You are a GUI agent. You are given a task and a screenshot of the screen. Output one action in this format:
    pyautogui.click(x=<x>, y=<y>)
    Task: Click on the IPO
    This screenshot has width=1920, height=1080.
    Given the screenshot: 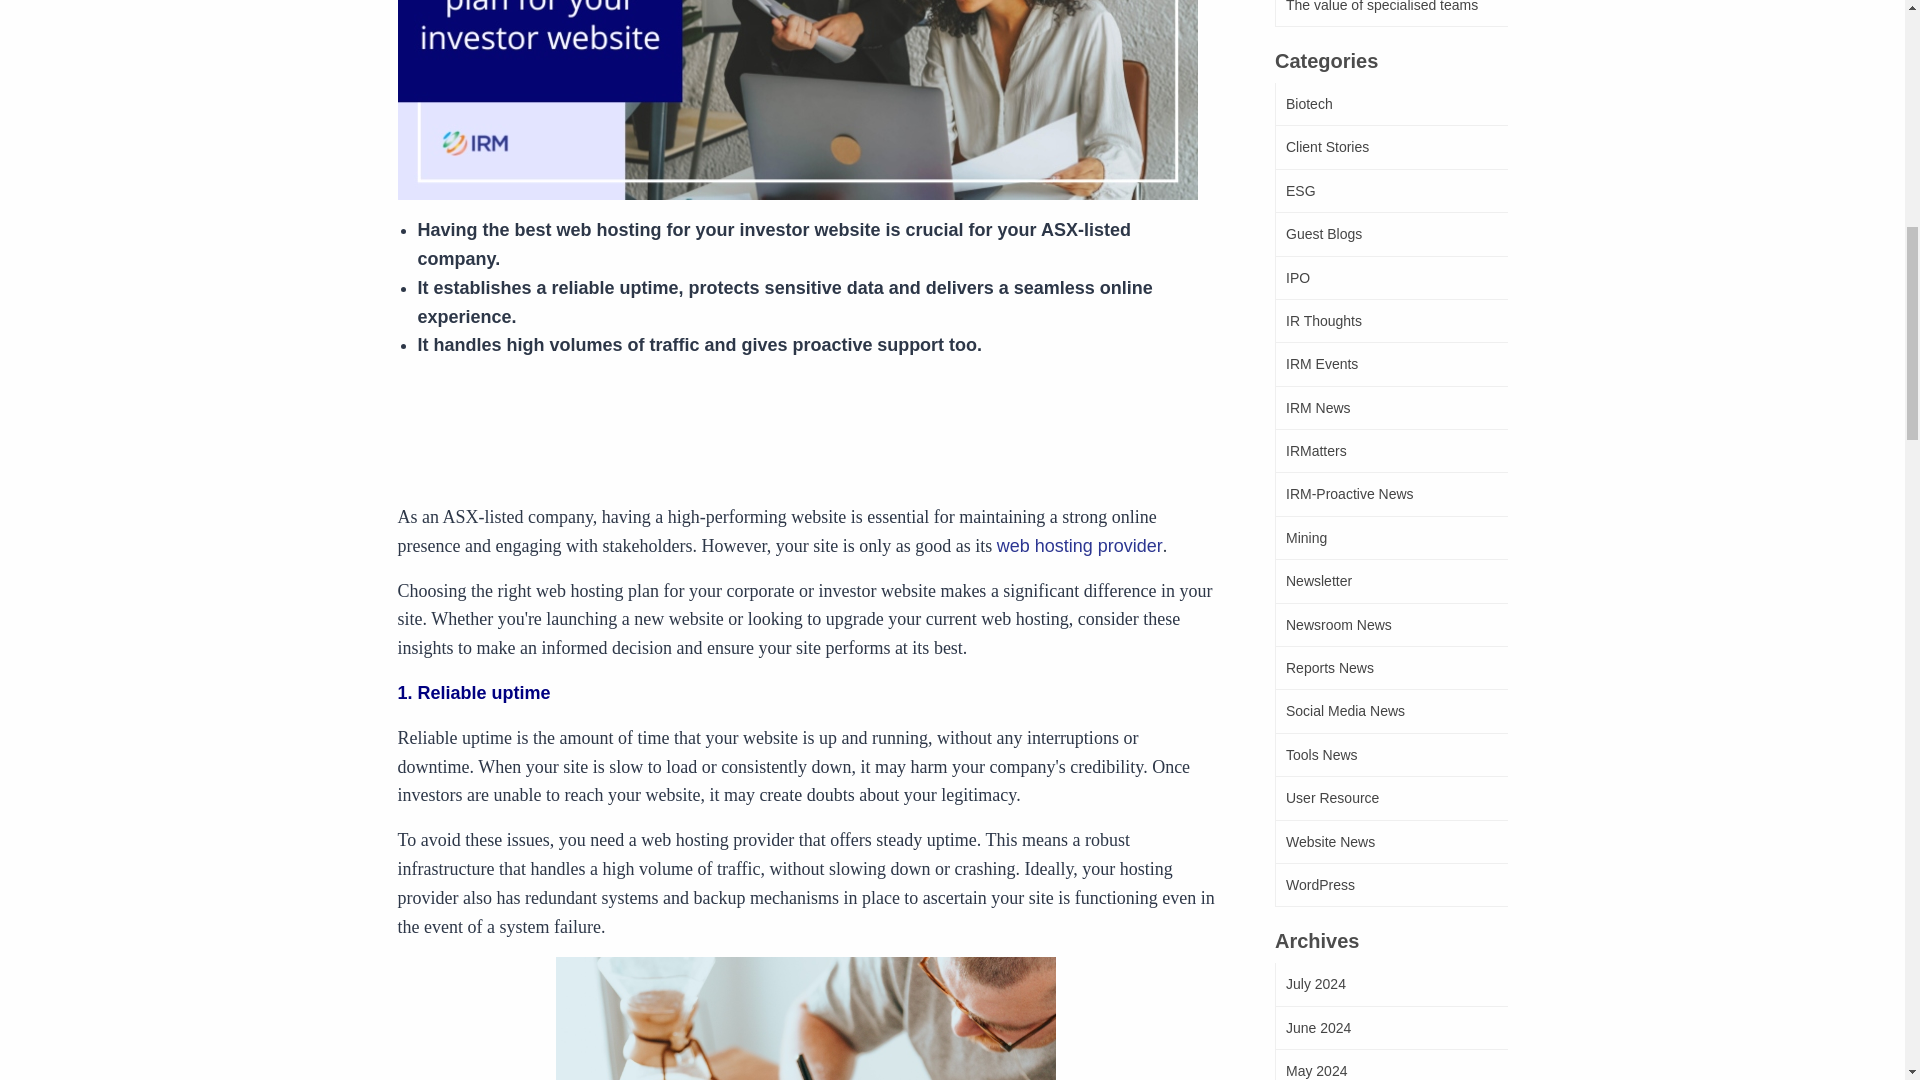 What is the action you would take?
    pyautogui.click(x=1390, y=278)
    